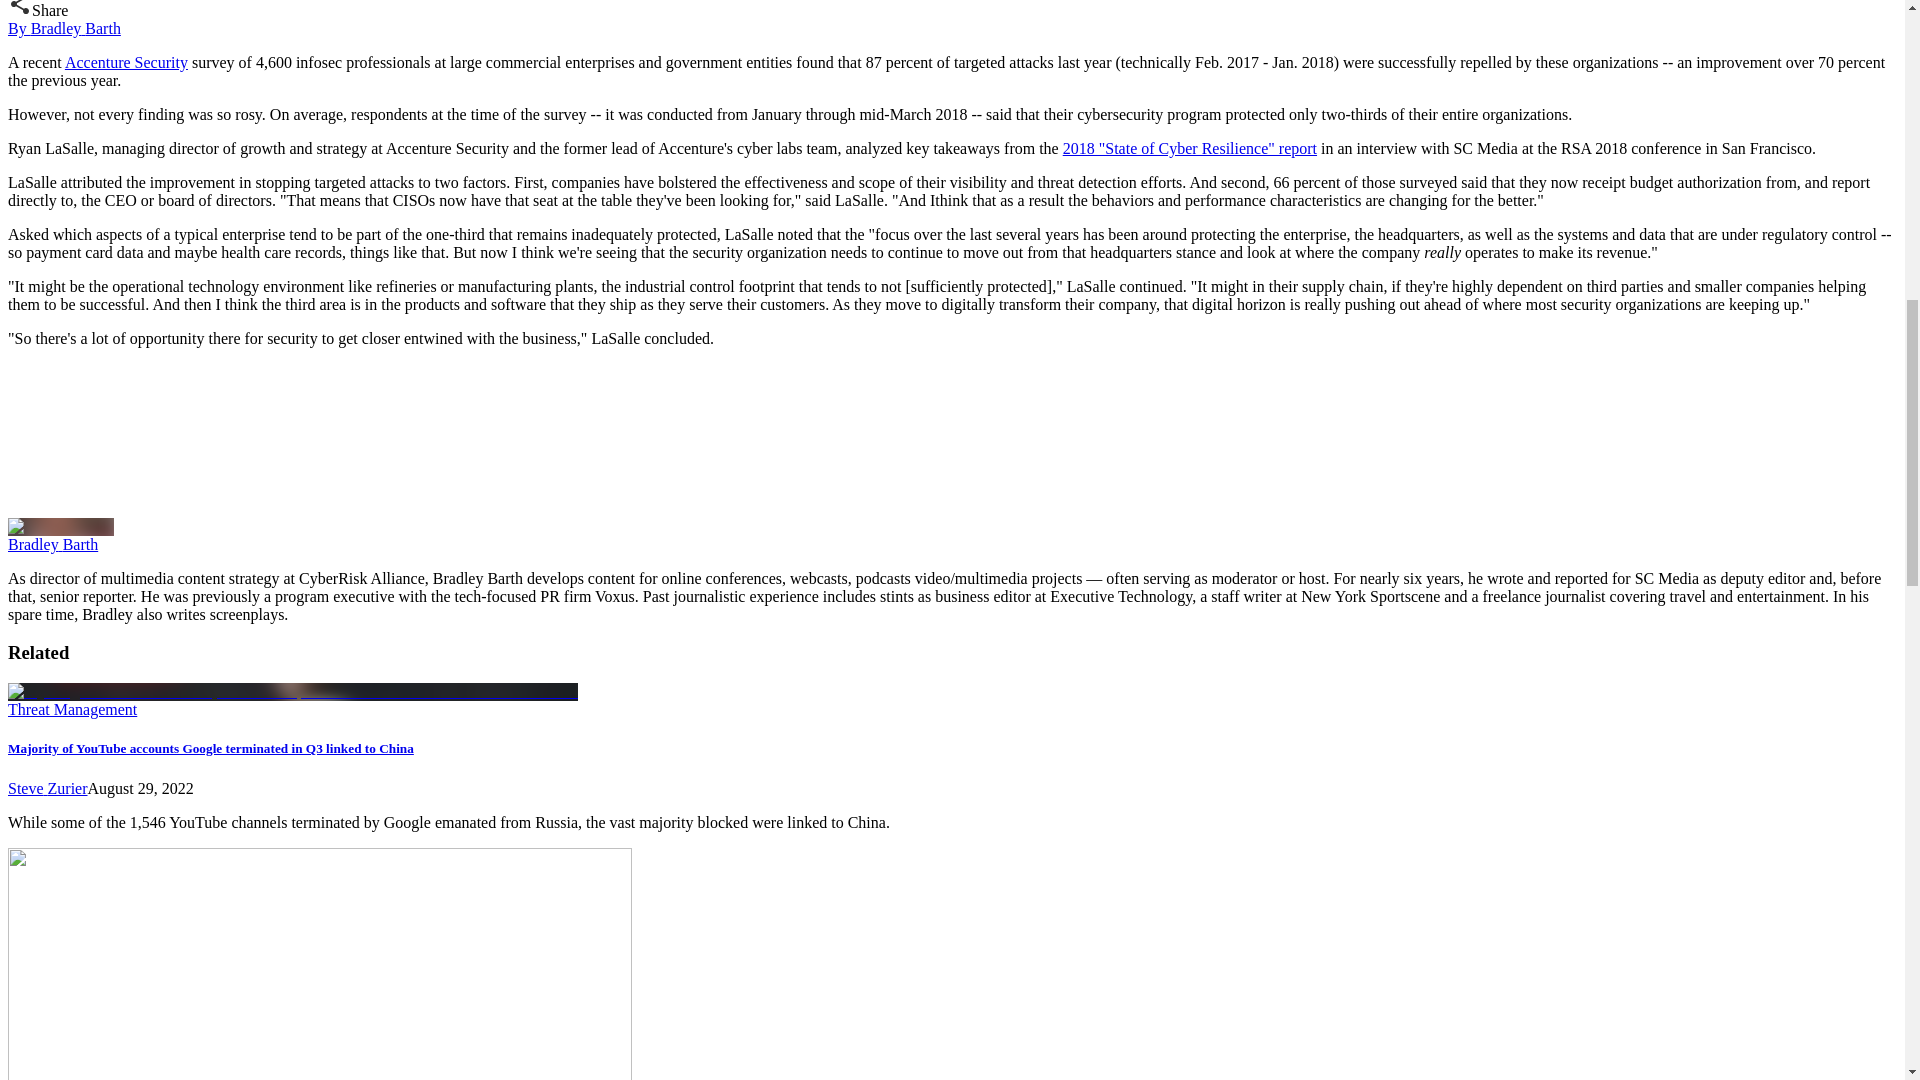 The height and width of the screenshot is (1080, 1920). I want to click on 2018 "State of Cyber Resilience" report, so click(1190, 148).